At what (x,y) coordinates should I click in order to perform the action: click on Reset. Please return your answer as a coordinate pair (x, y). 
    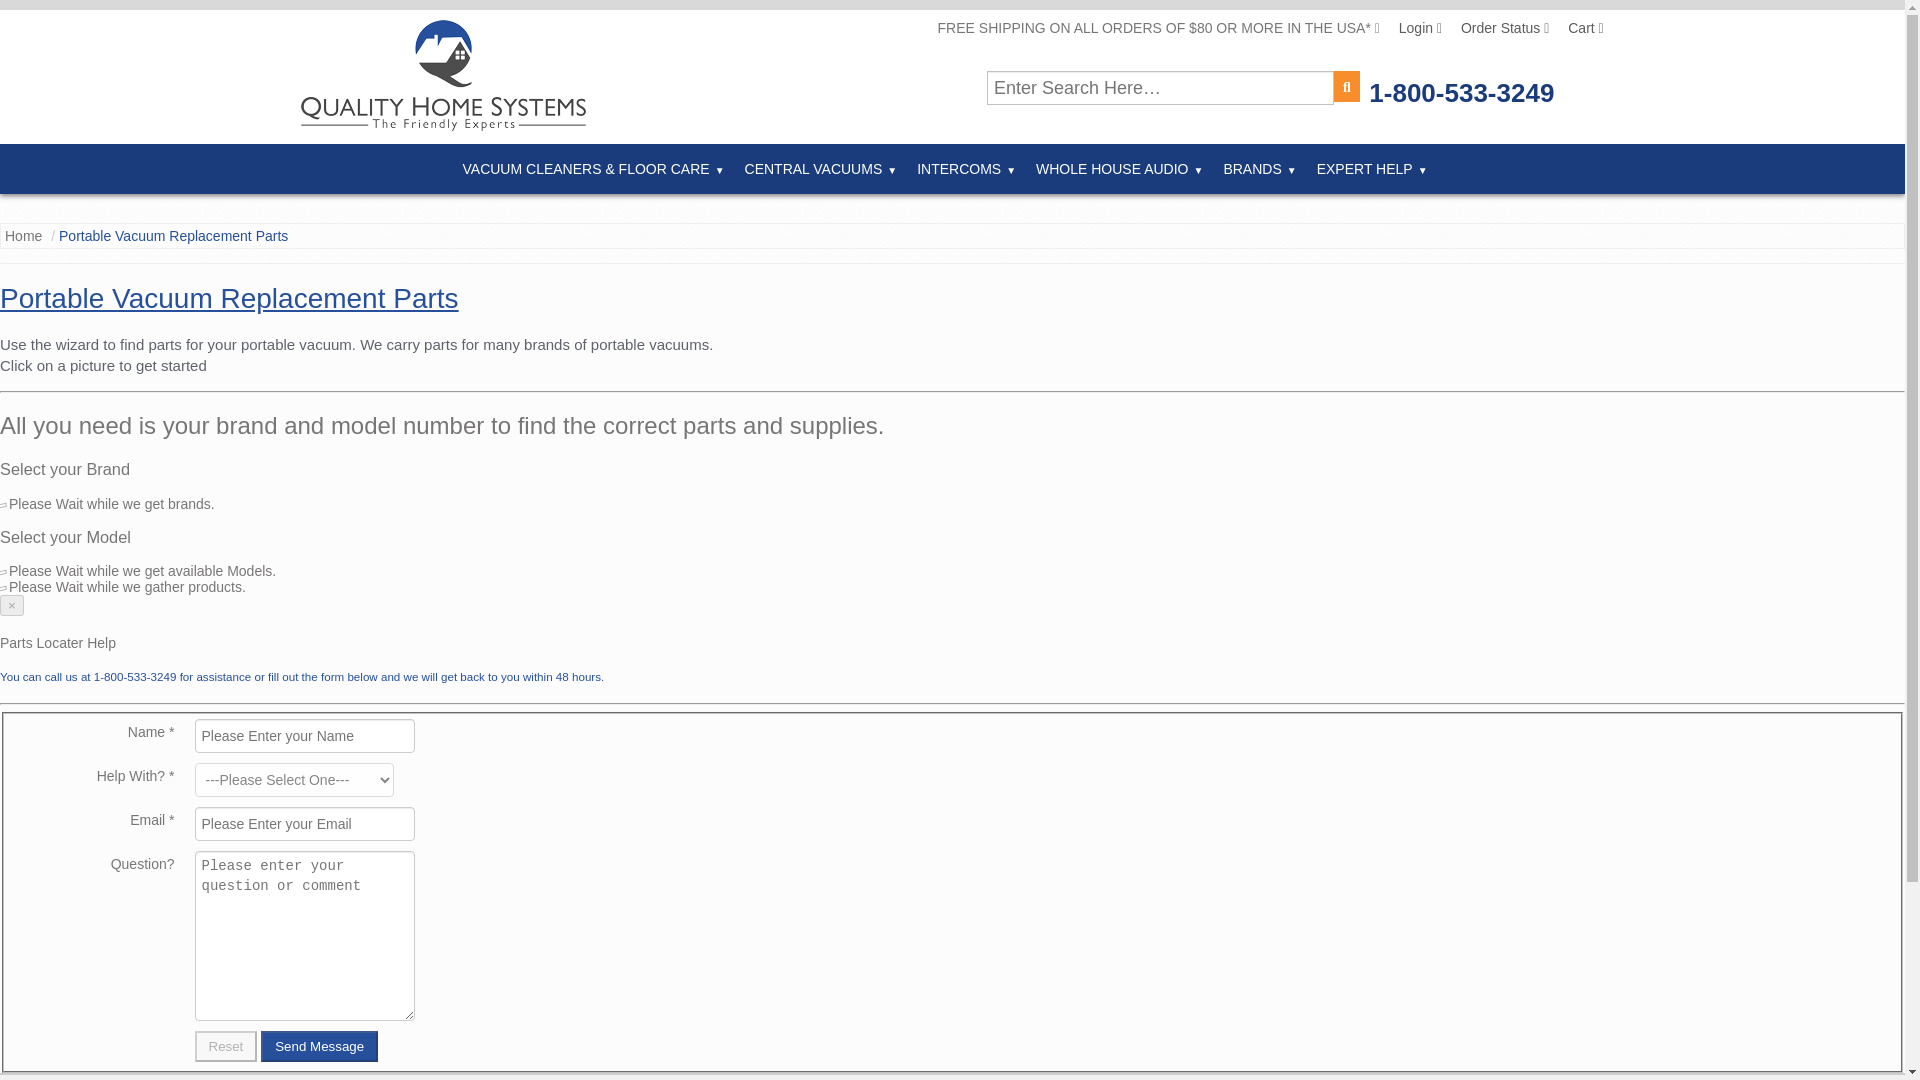
    Looking at the image, I should click on (225, 1046).